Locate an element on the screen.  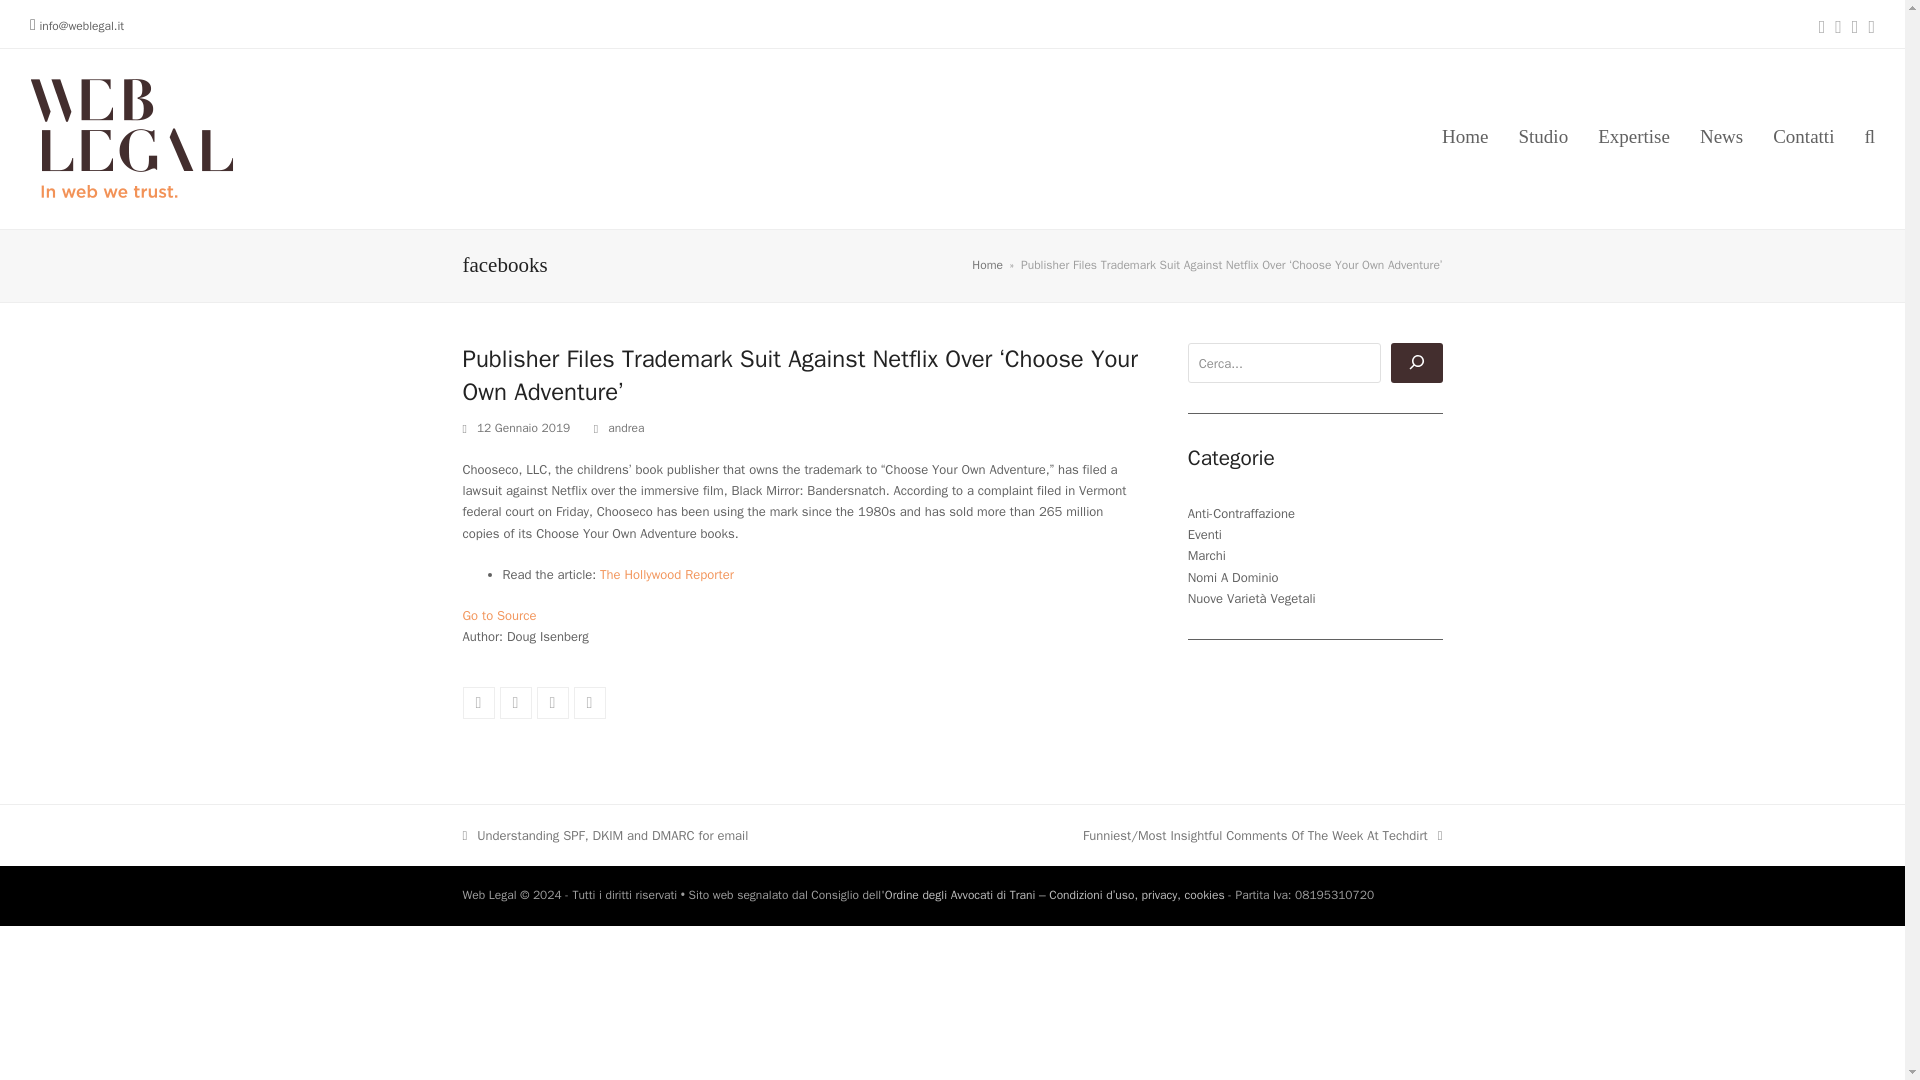
Nomi A Dominio is located at coordinates (626, 428).